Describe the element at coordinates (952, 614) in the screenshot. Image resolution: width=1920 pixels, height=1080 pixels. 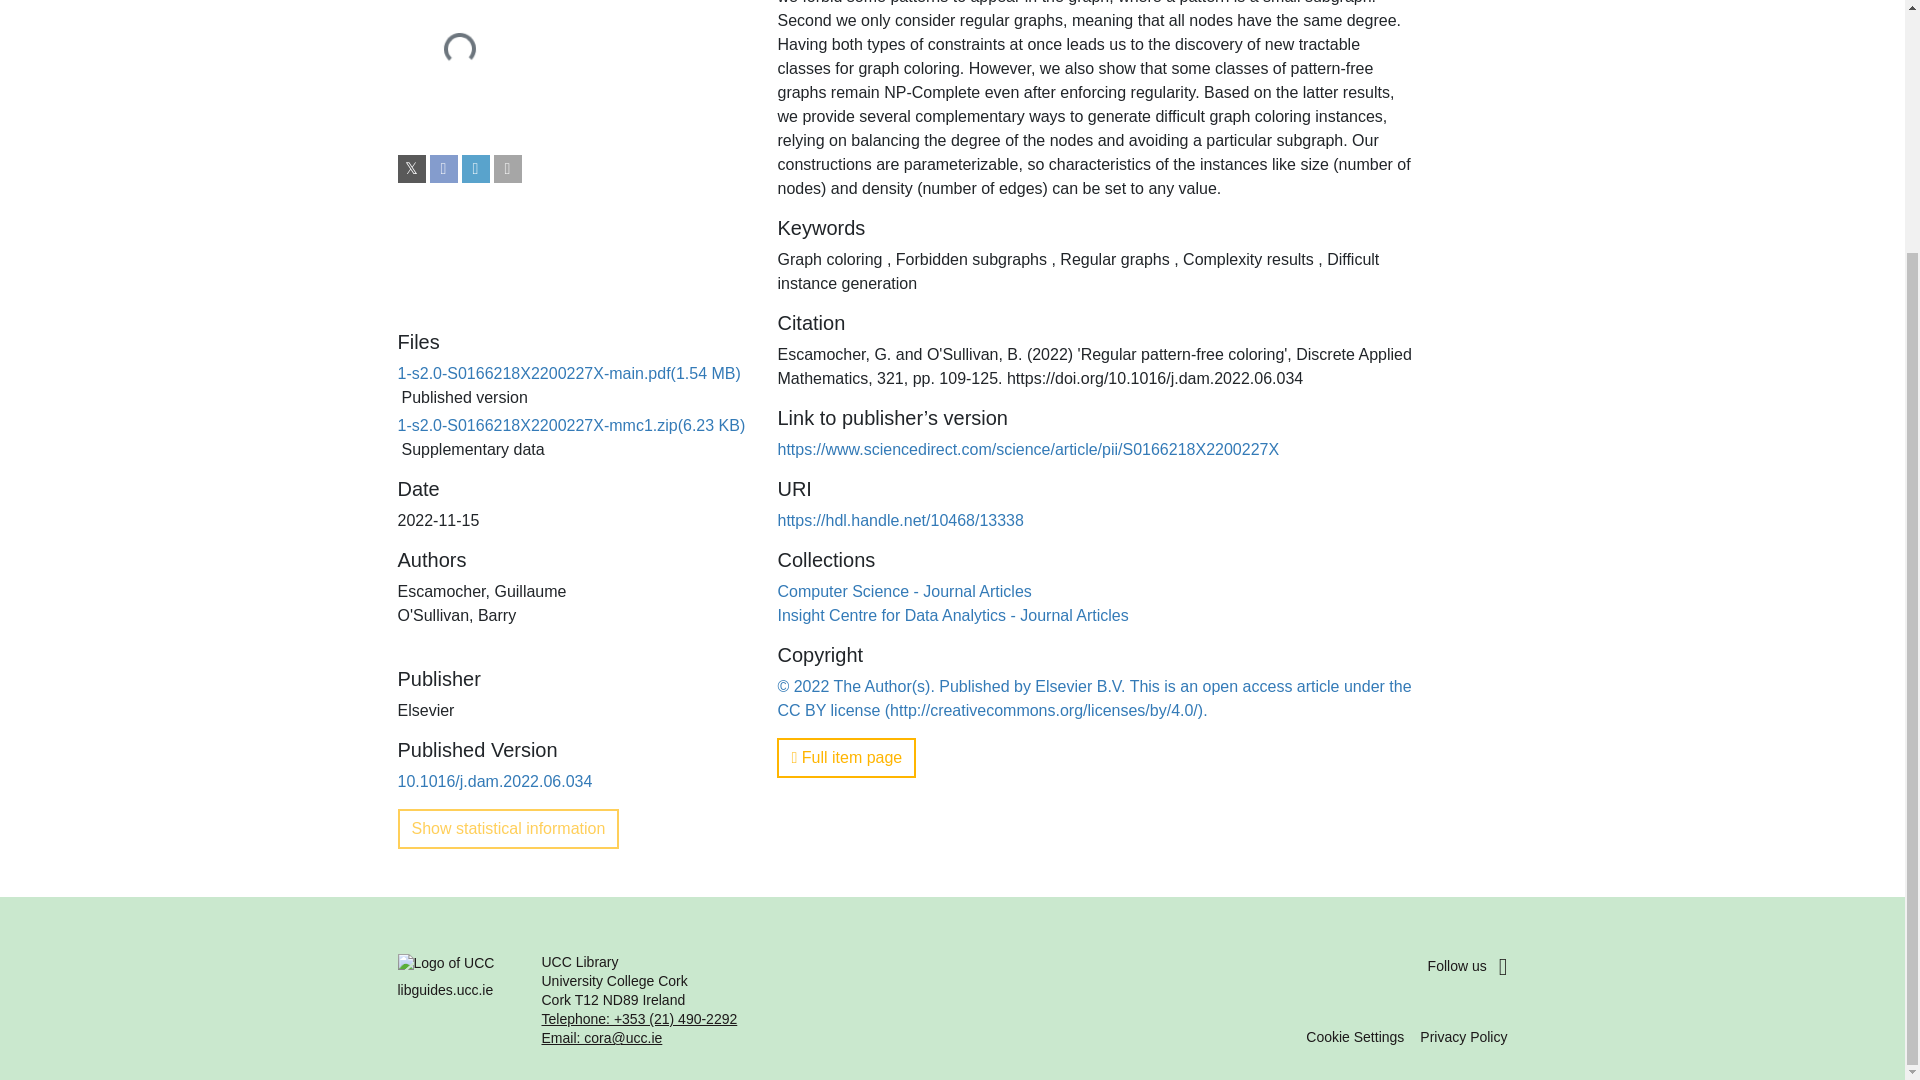
I see `Insight Centre for Data Analytics - Journal Articles` at that location.